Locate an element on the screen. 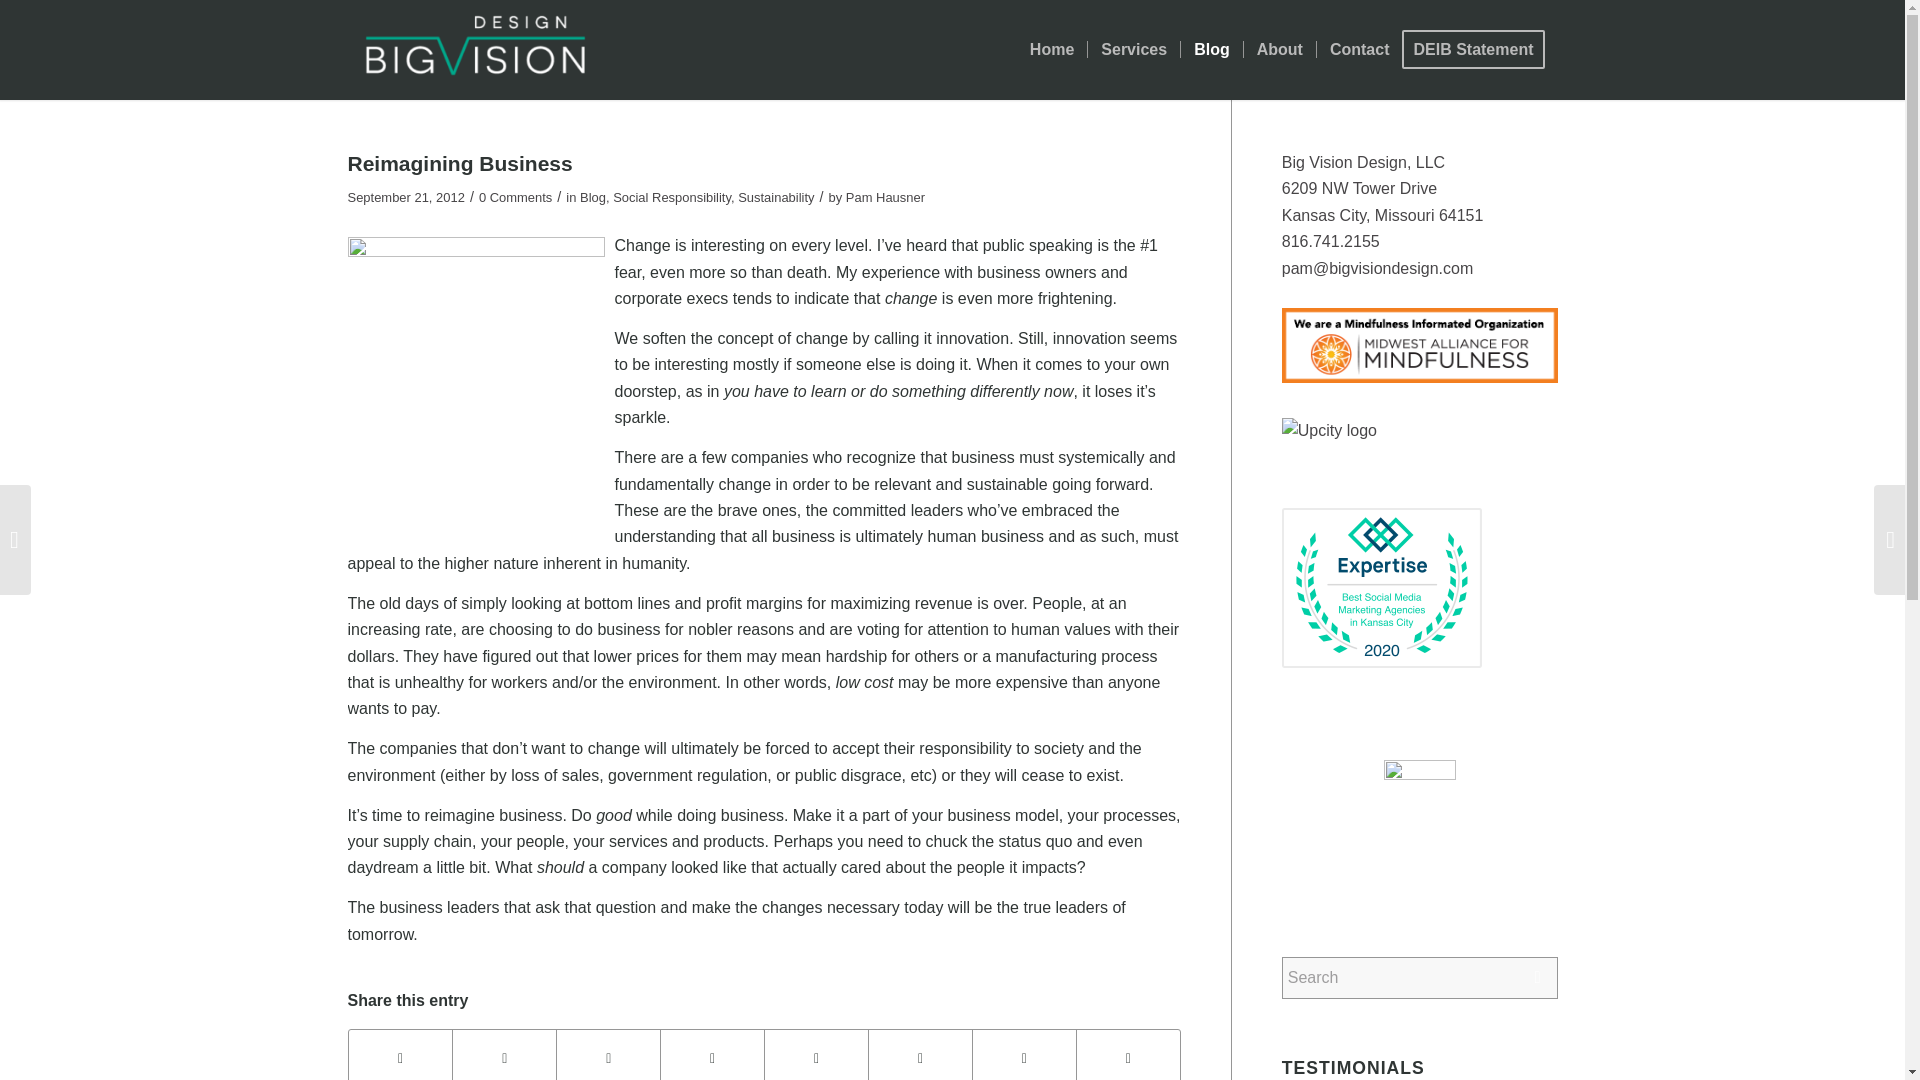 Image resolution: width=1920 pixels, height=1080 pixels. 0 Comments is located at coordinates (515, 198).